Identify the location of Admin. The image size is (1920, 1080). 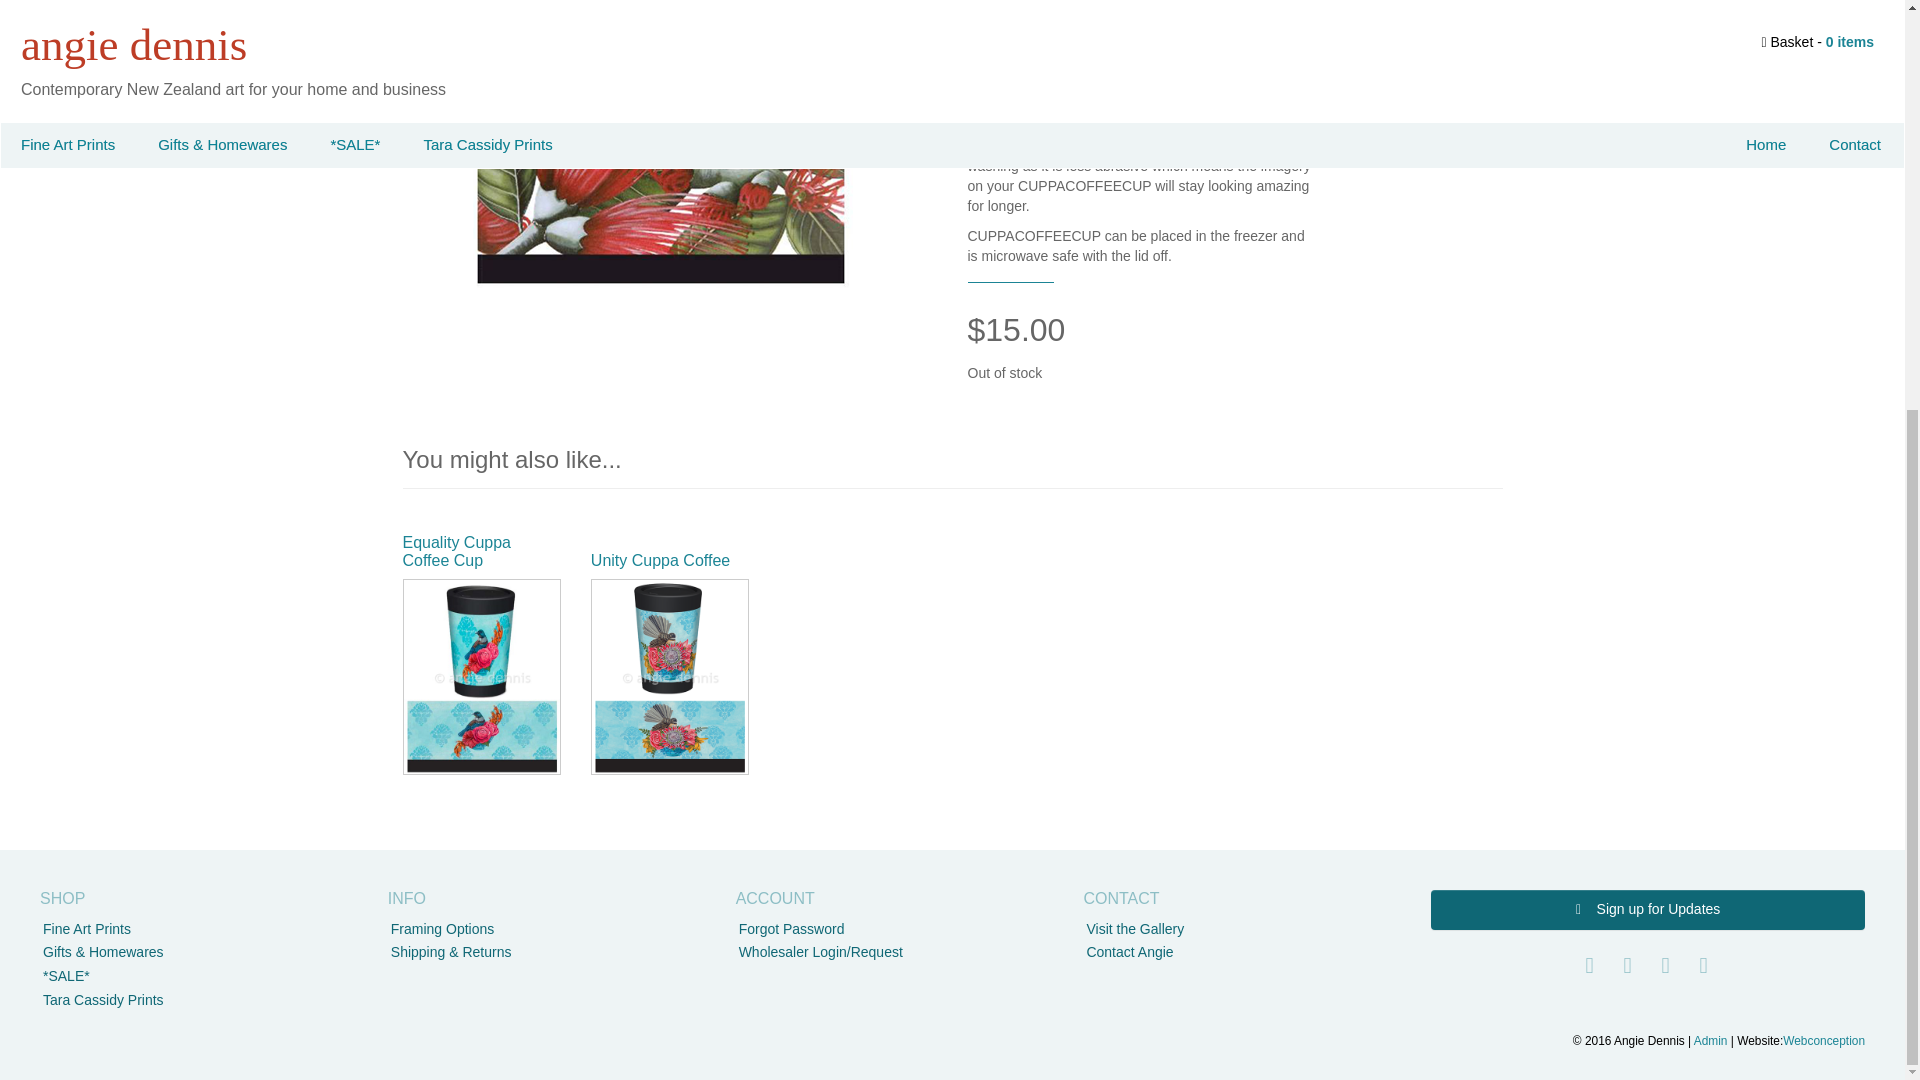
(1710, 1040).